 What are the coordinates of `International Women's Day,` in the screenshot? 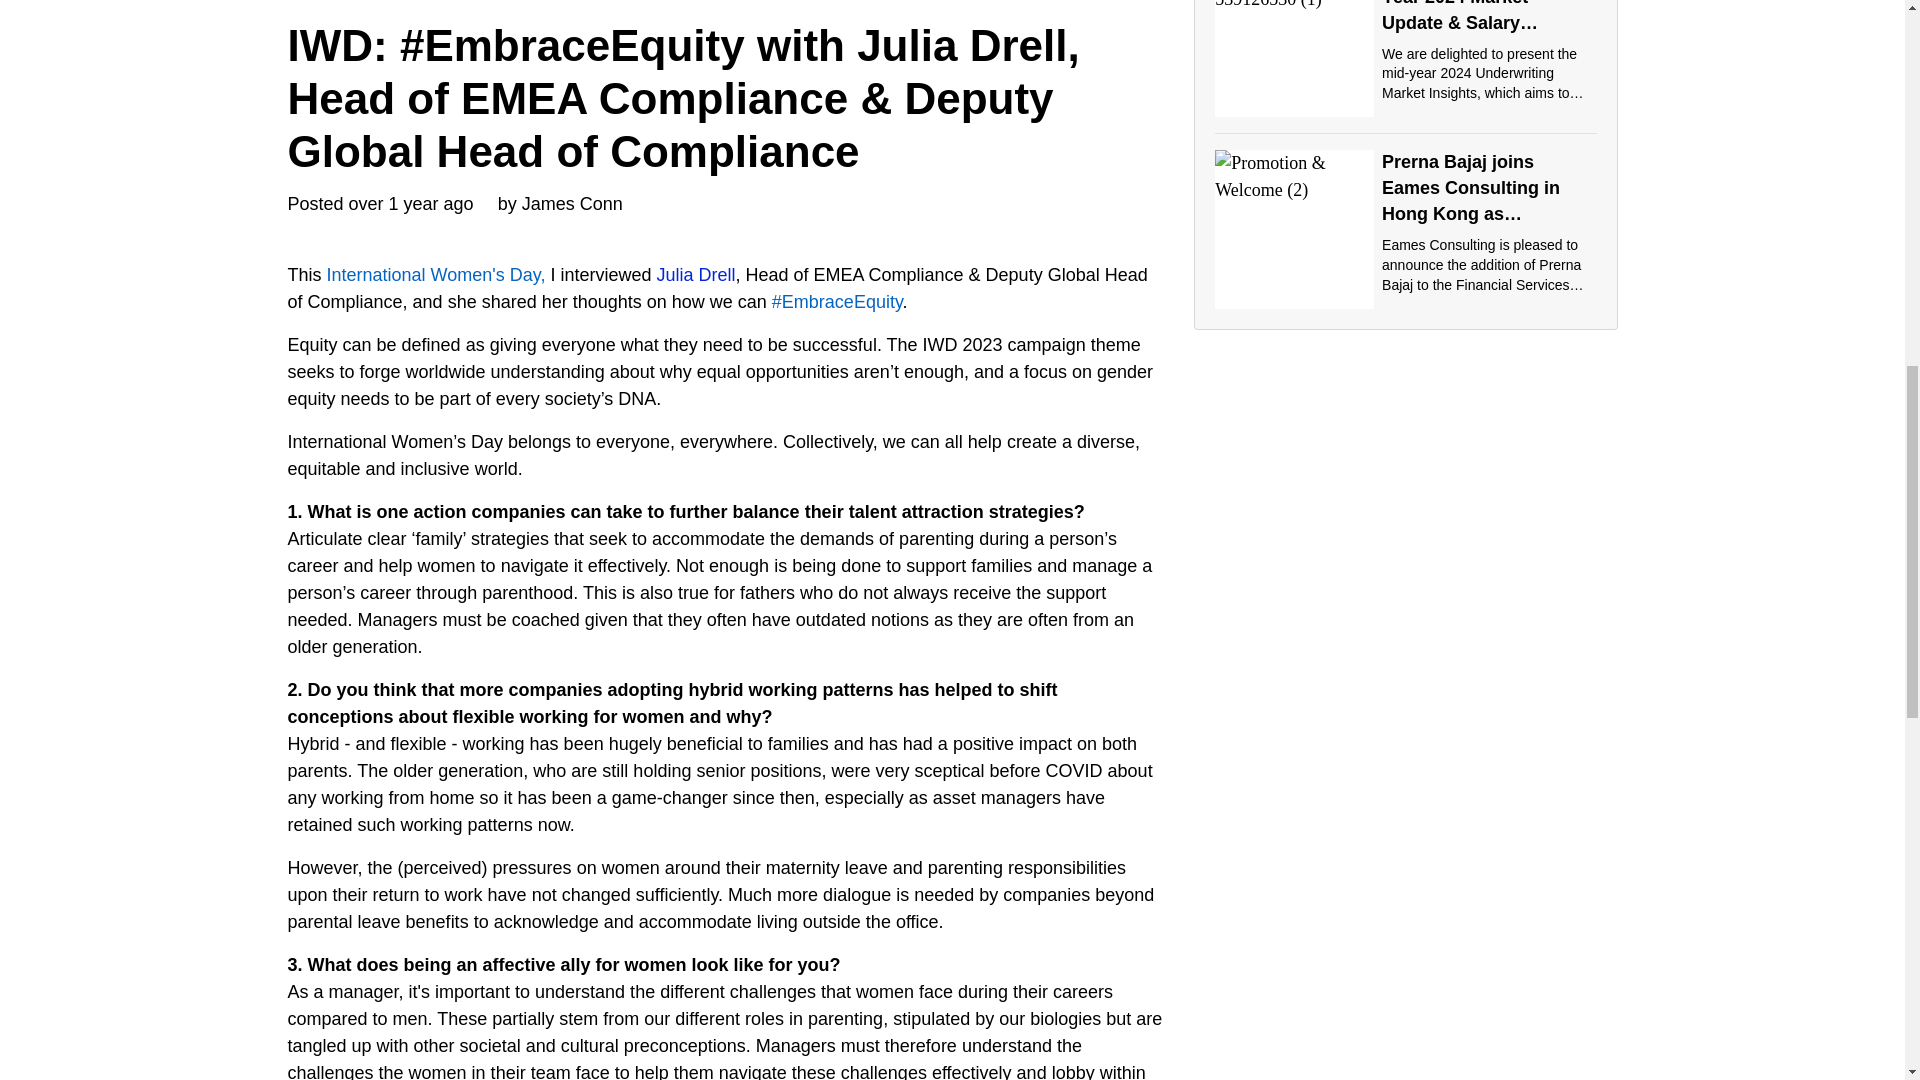 It's located at (436, 274).